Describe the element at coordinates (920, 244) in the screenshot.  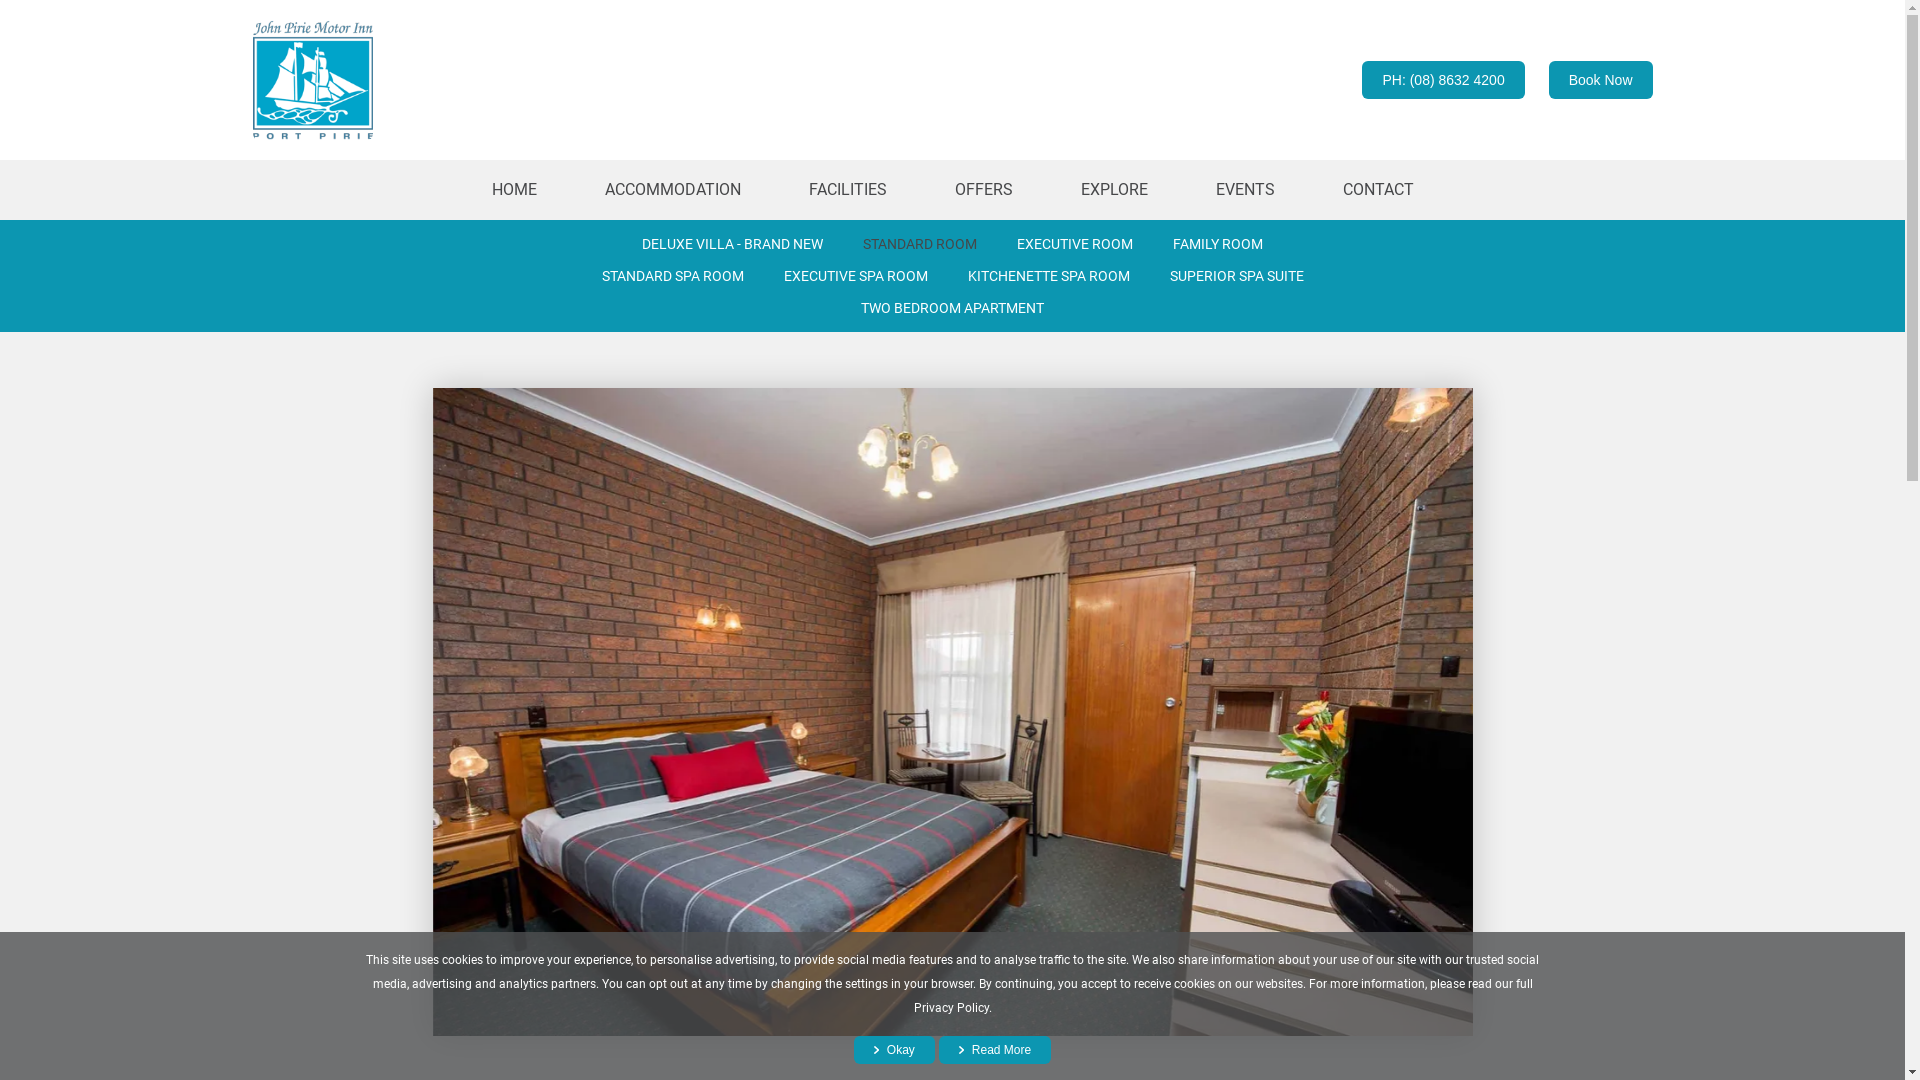
I see `STANDARD ROOM` at that location.